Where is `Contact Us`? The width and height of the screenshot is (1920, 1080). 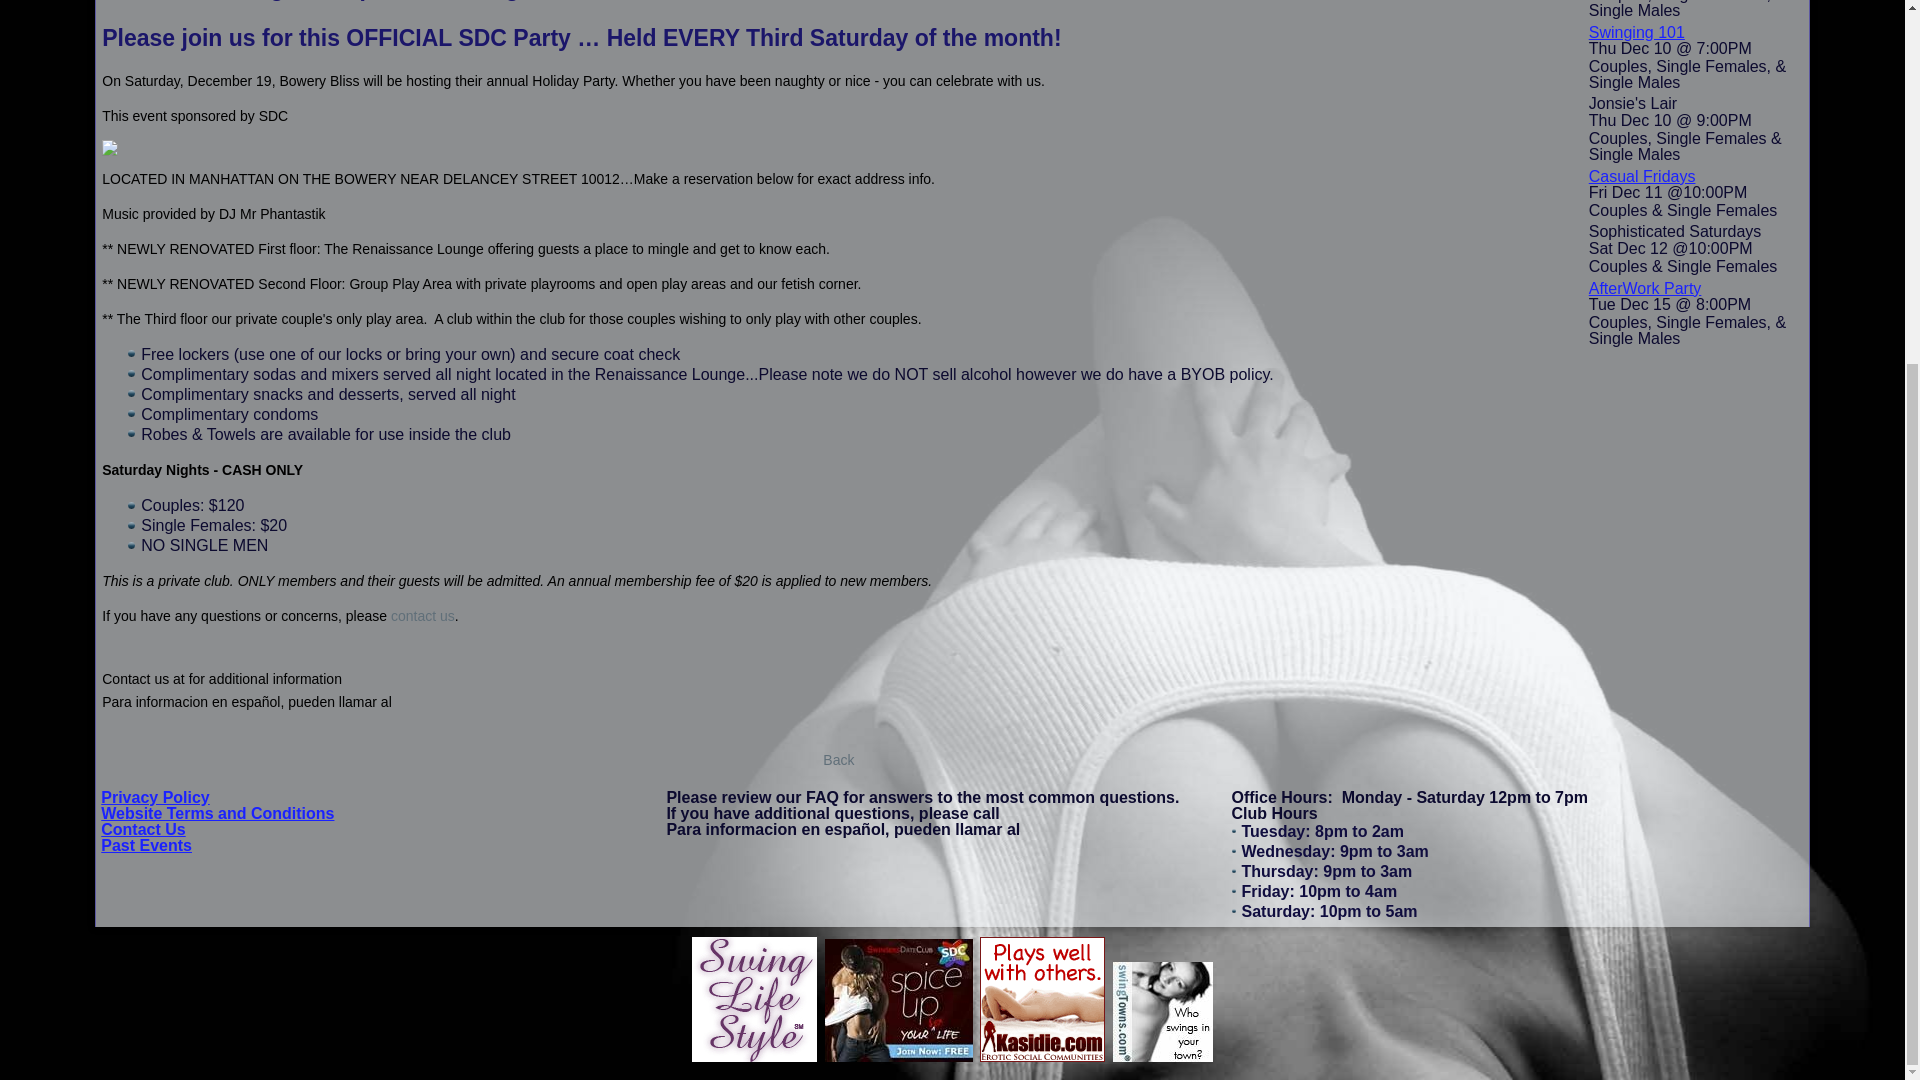 Contact Us is located at coordinates (142, 829).